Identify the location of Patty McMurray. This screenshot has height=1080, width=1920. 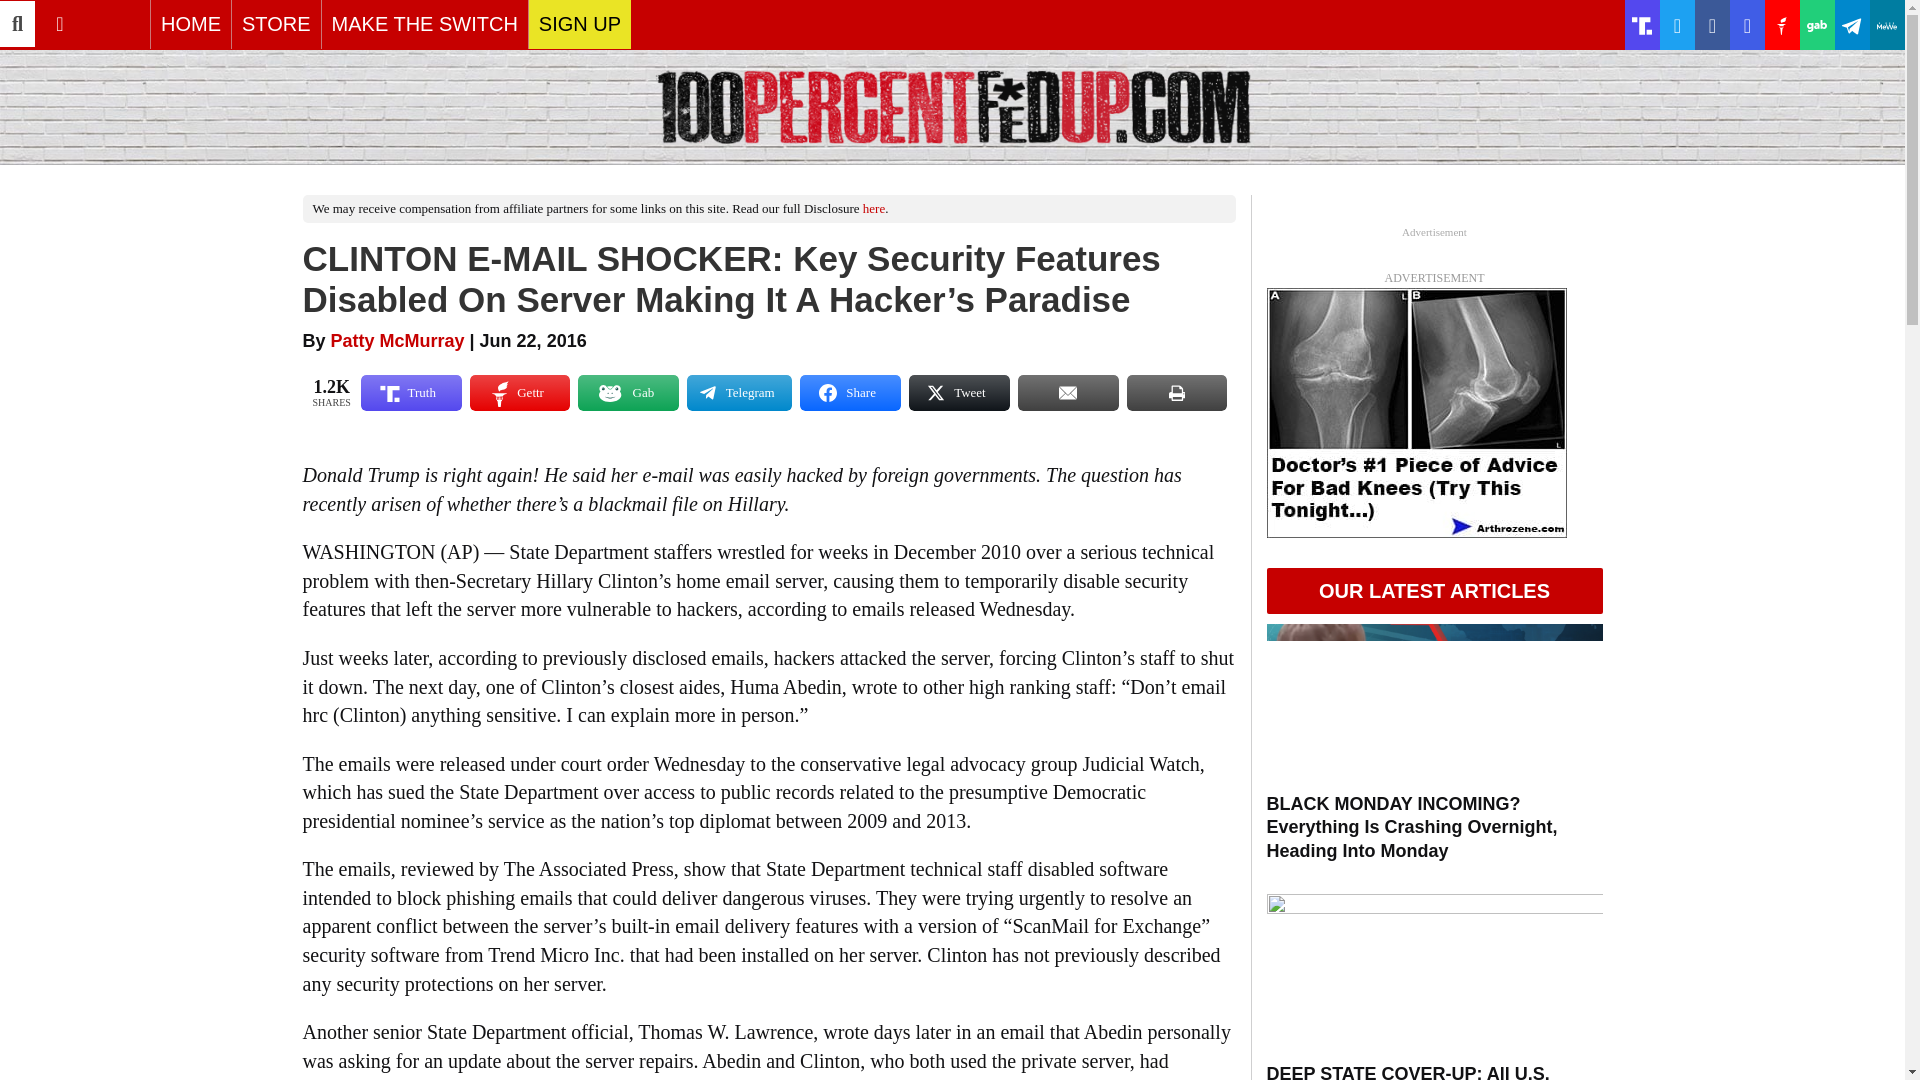
(397, 340).